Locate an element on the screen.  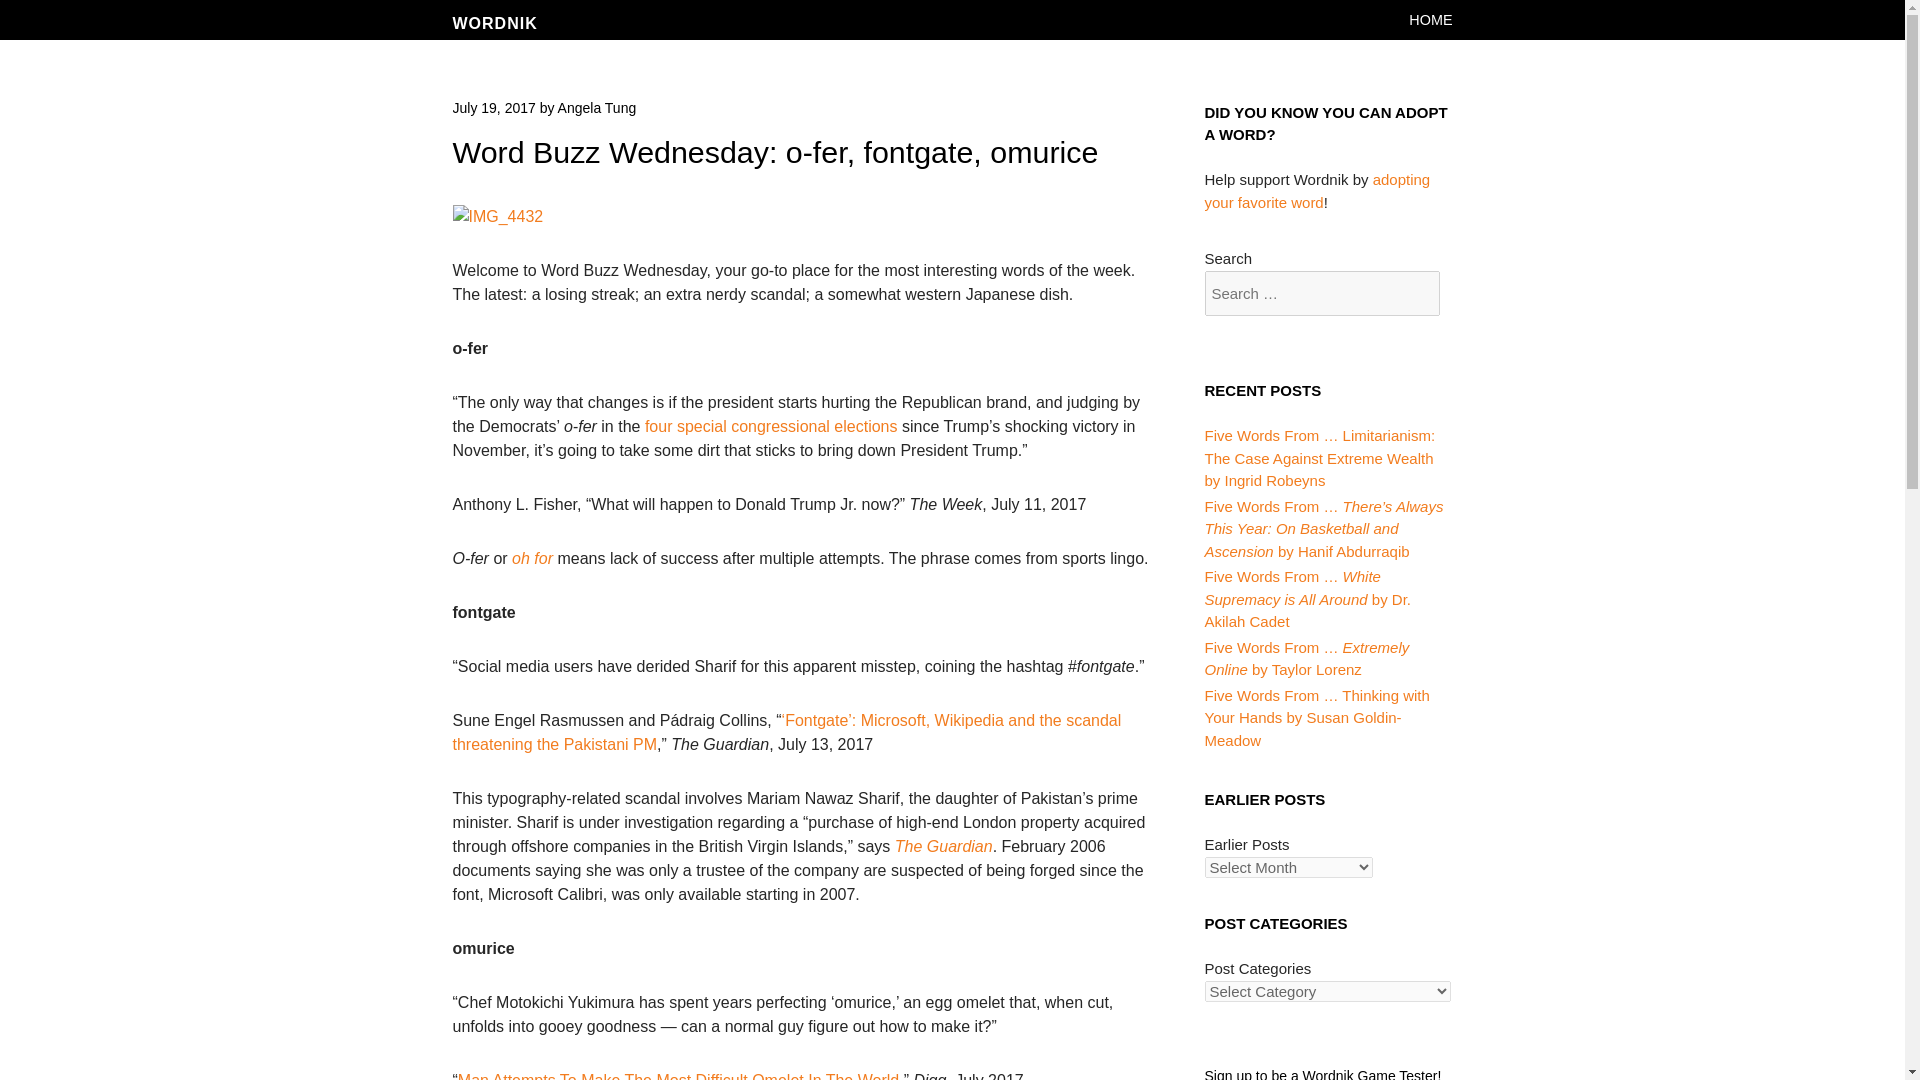
SKIP TO CONTENT is located at coordinates (1449, 20).